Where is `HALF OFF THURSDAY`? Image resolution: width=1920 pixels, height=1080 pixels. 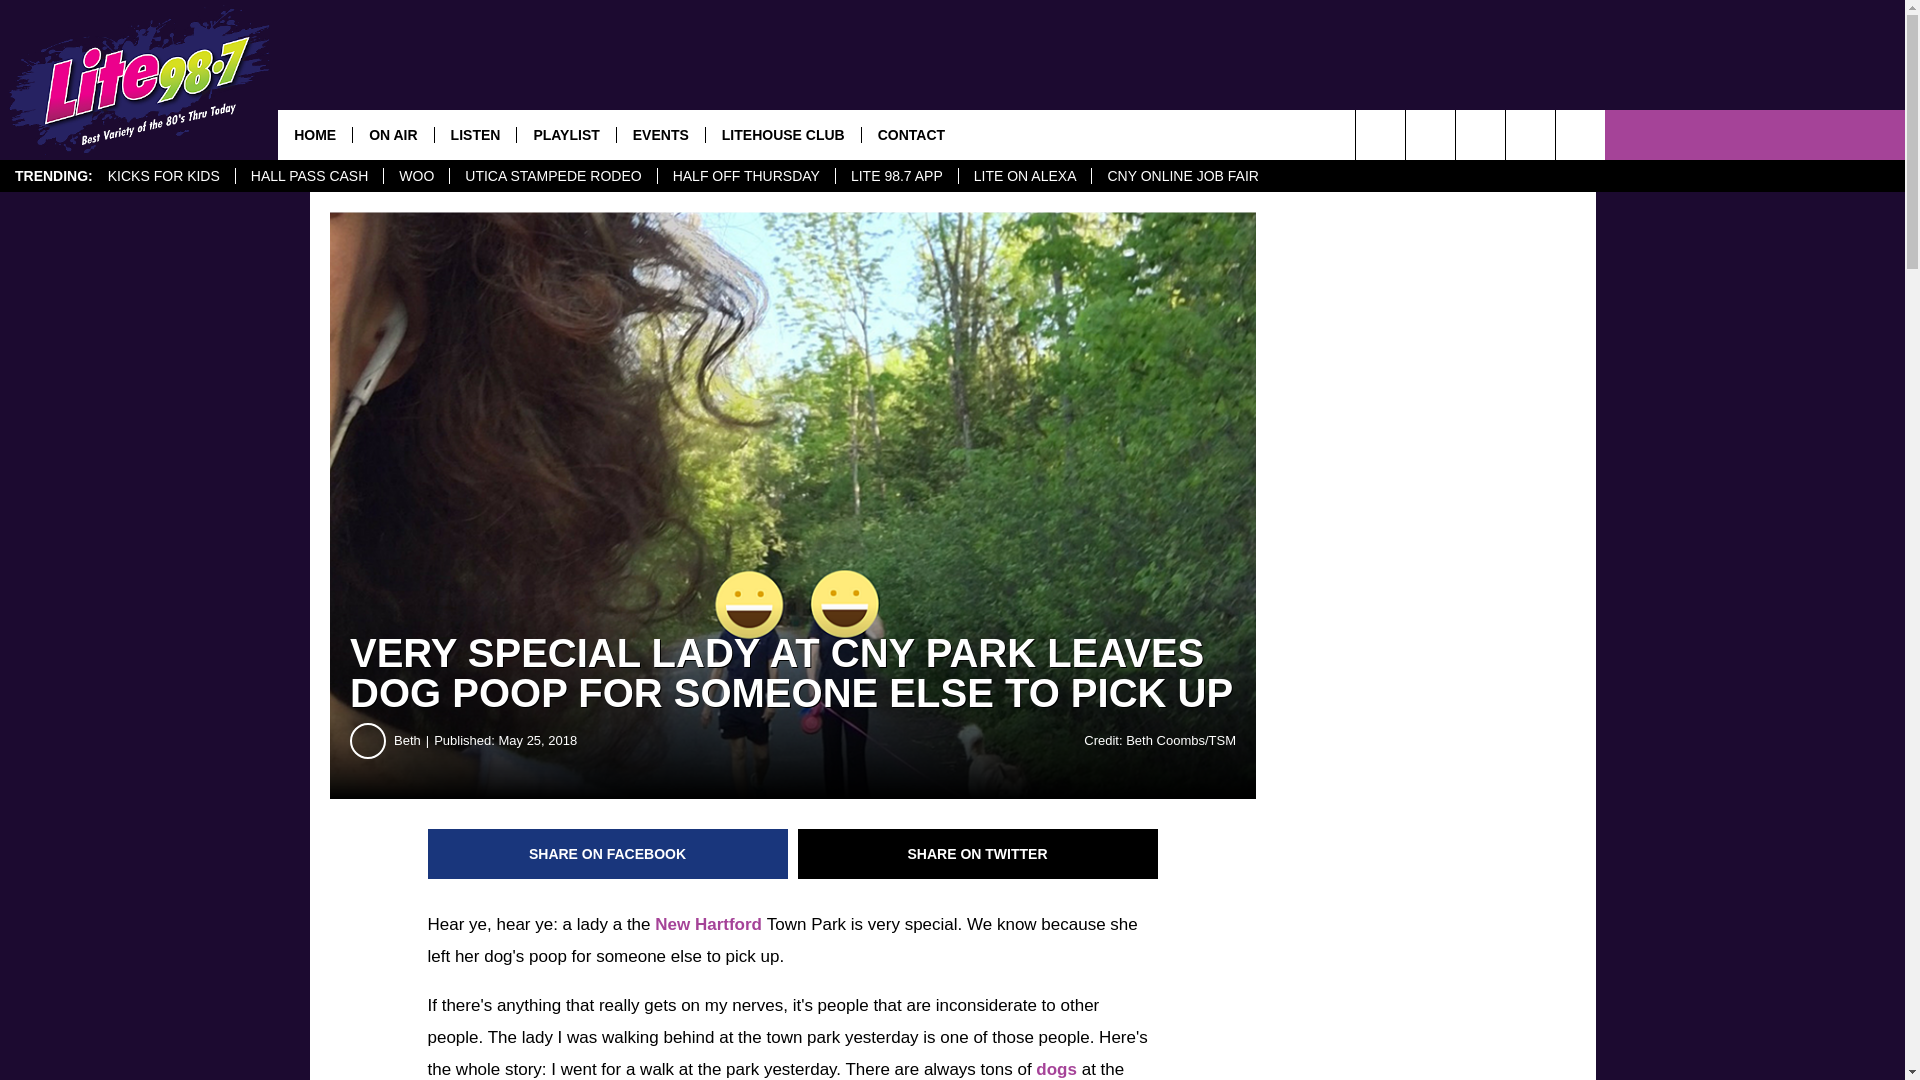
HALF OFF THURSDAY is located at coordinates (746, 176).